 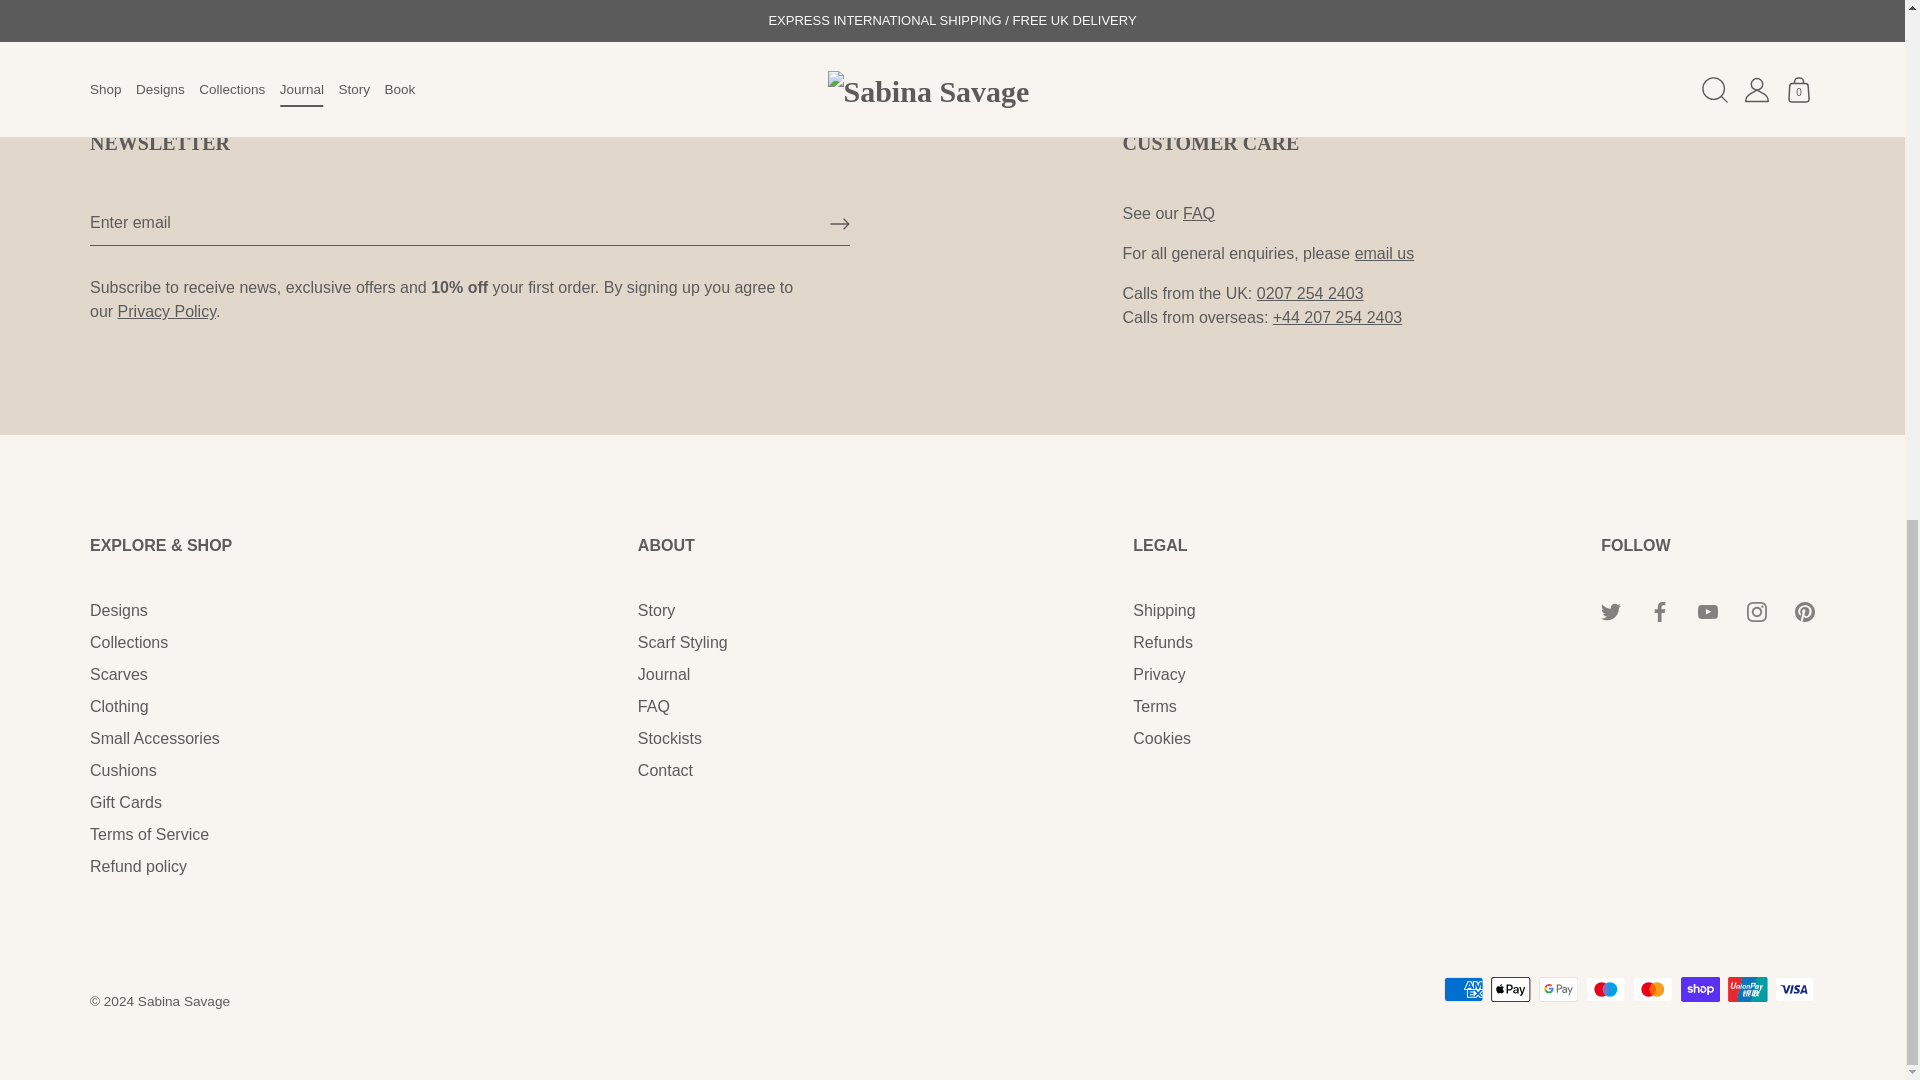 I want to click on American Express, so click(x=1464, y=990).